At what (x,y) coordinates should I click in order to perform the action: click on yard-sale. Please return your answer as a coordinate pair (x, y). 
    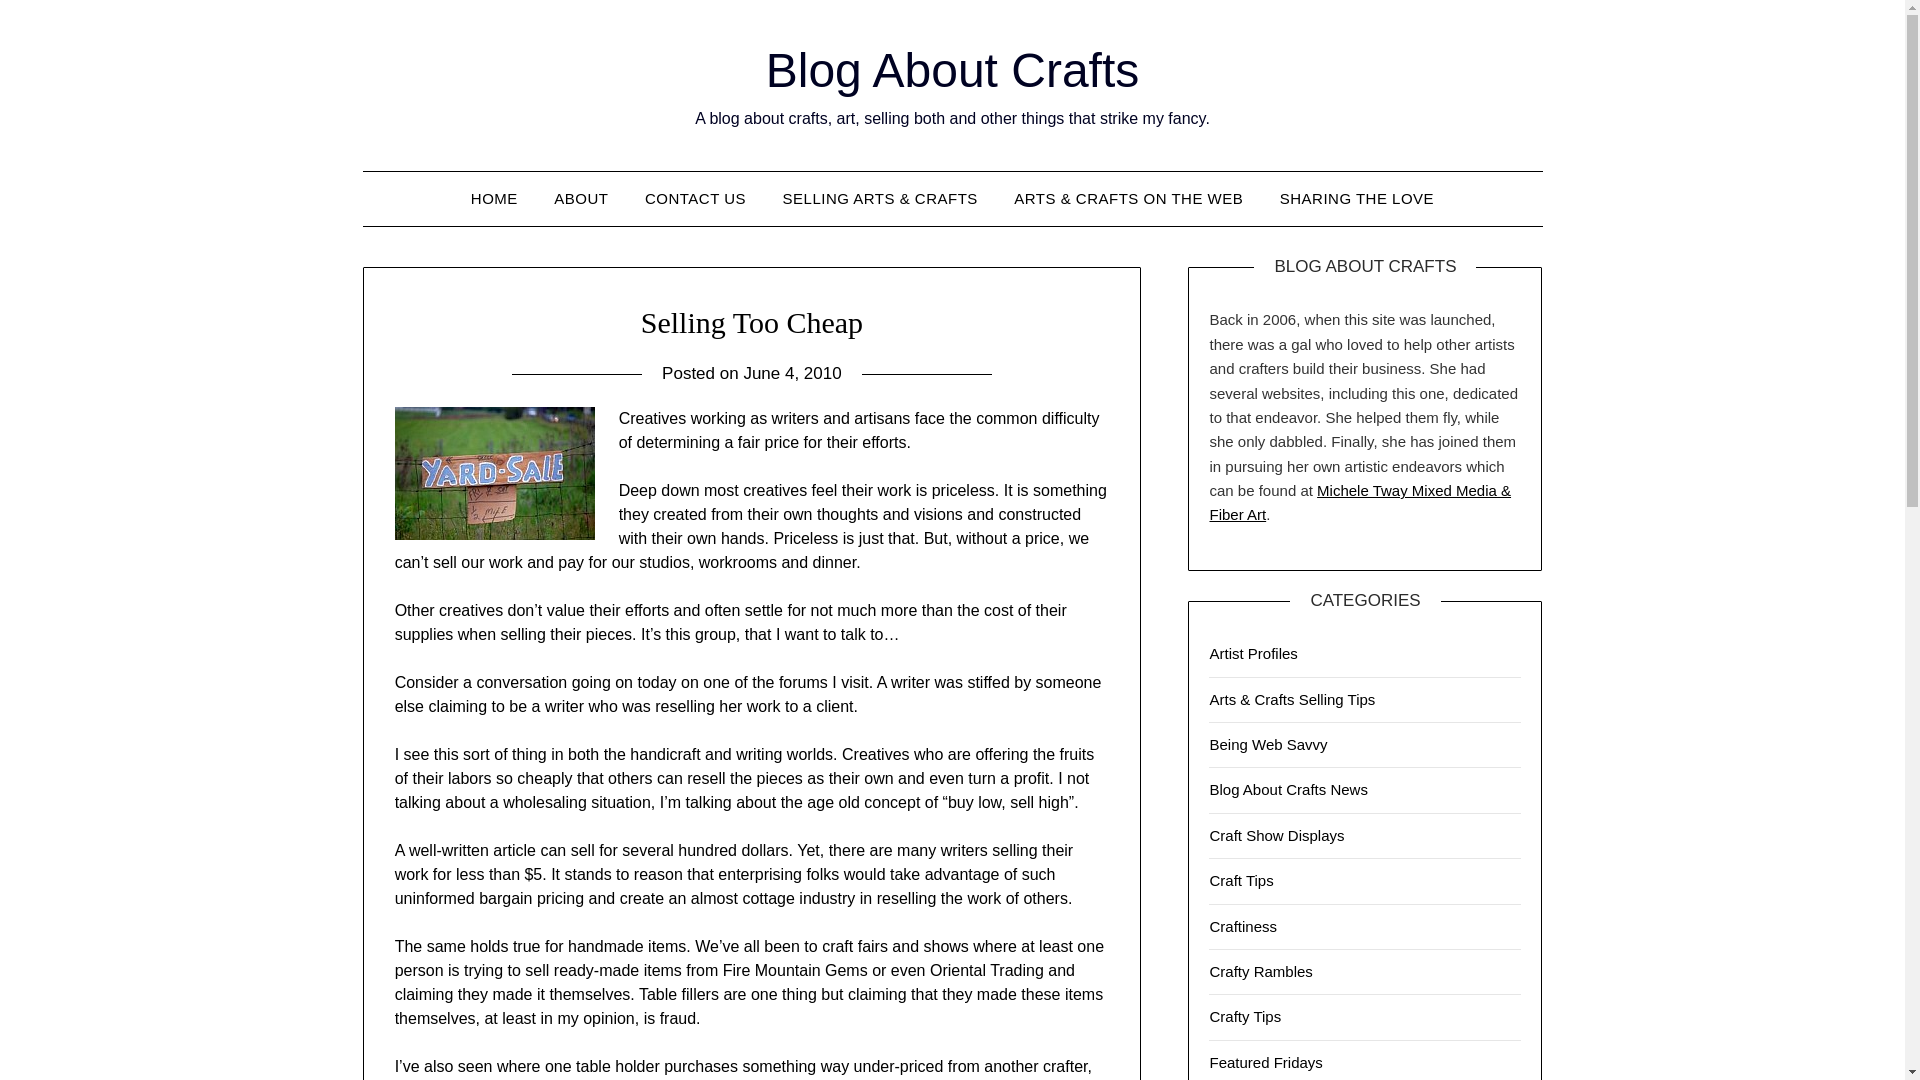
    Looking at the image, I should click on (495, 474).